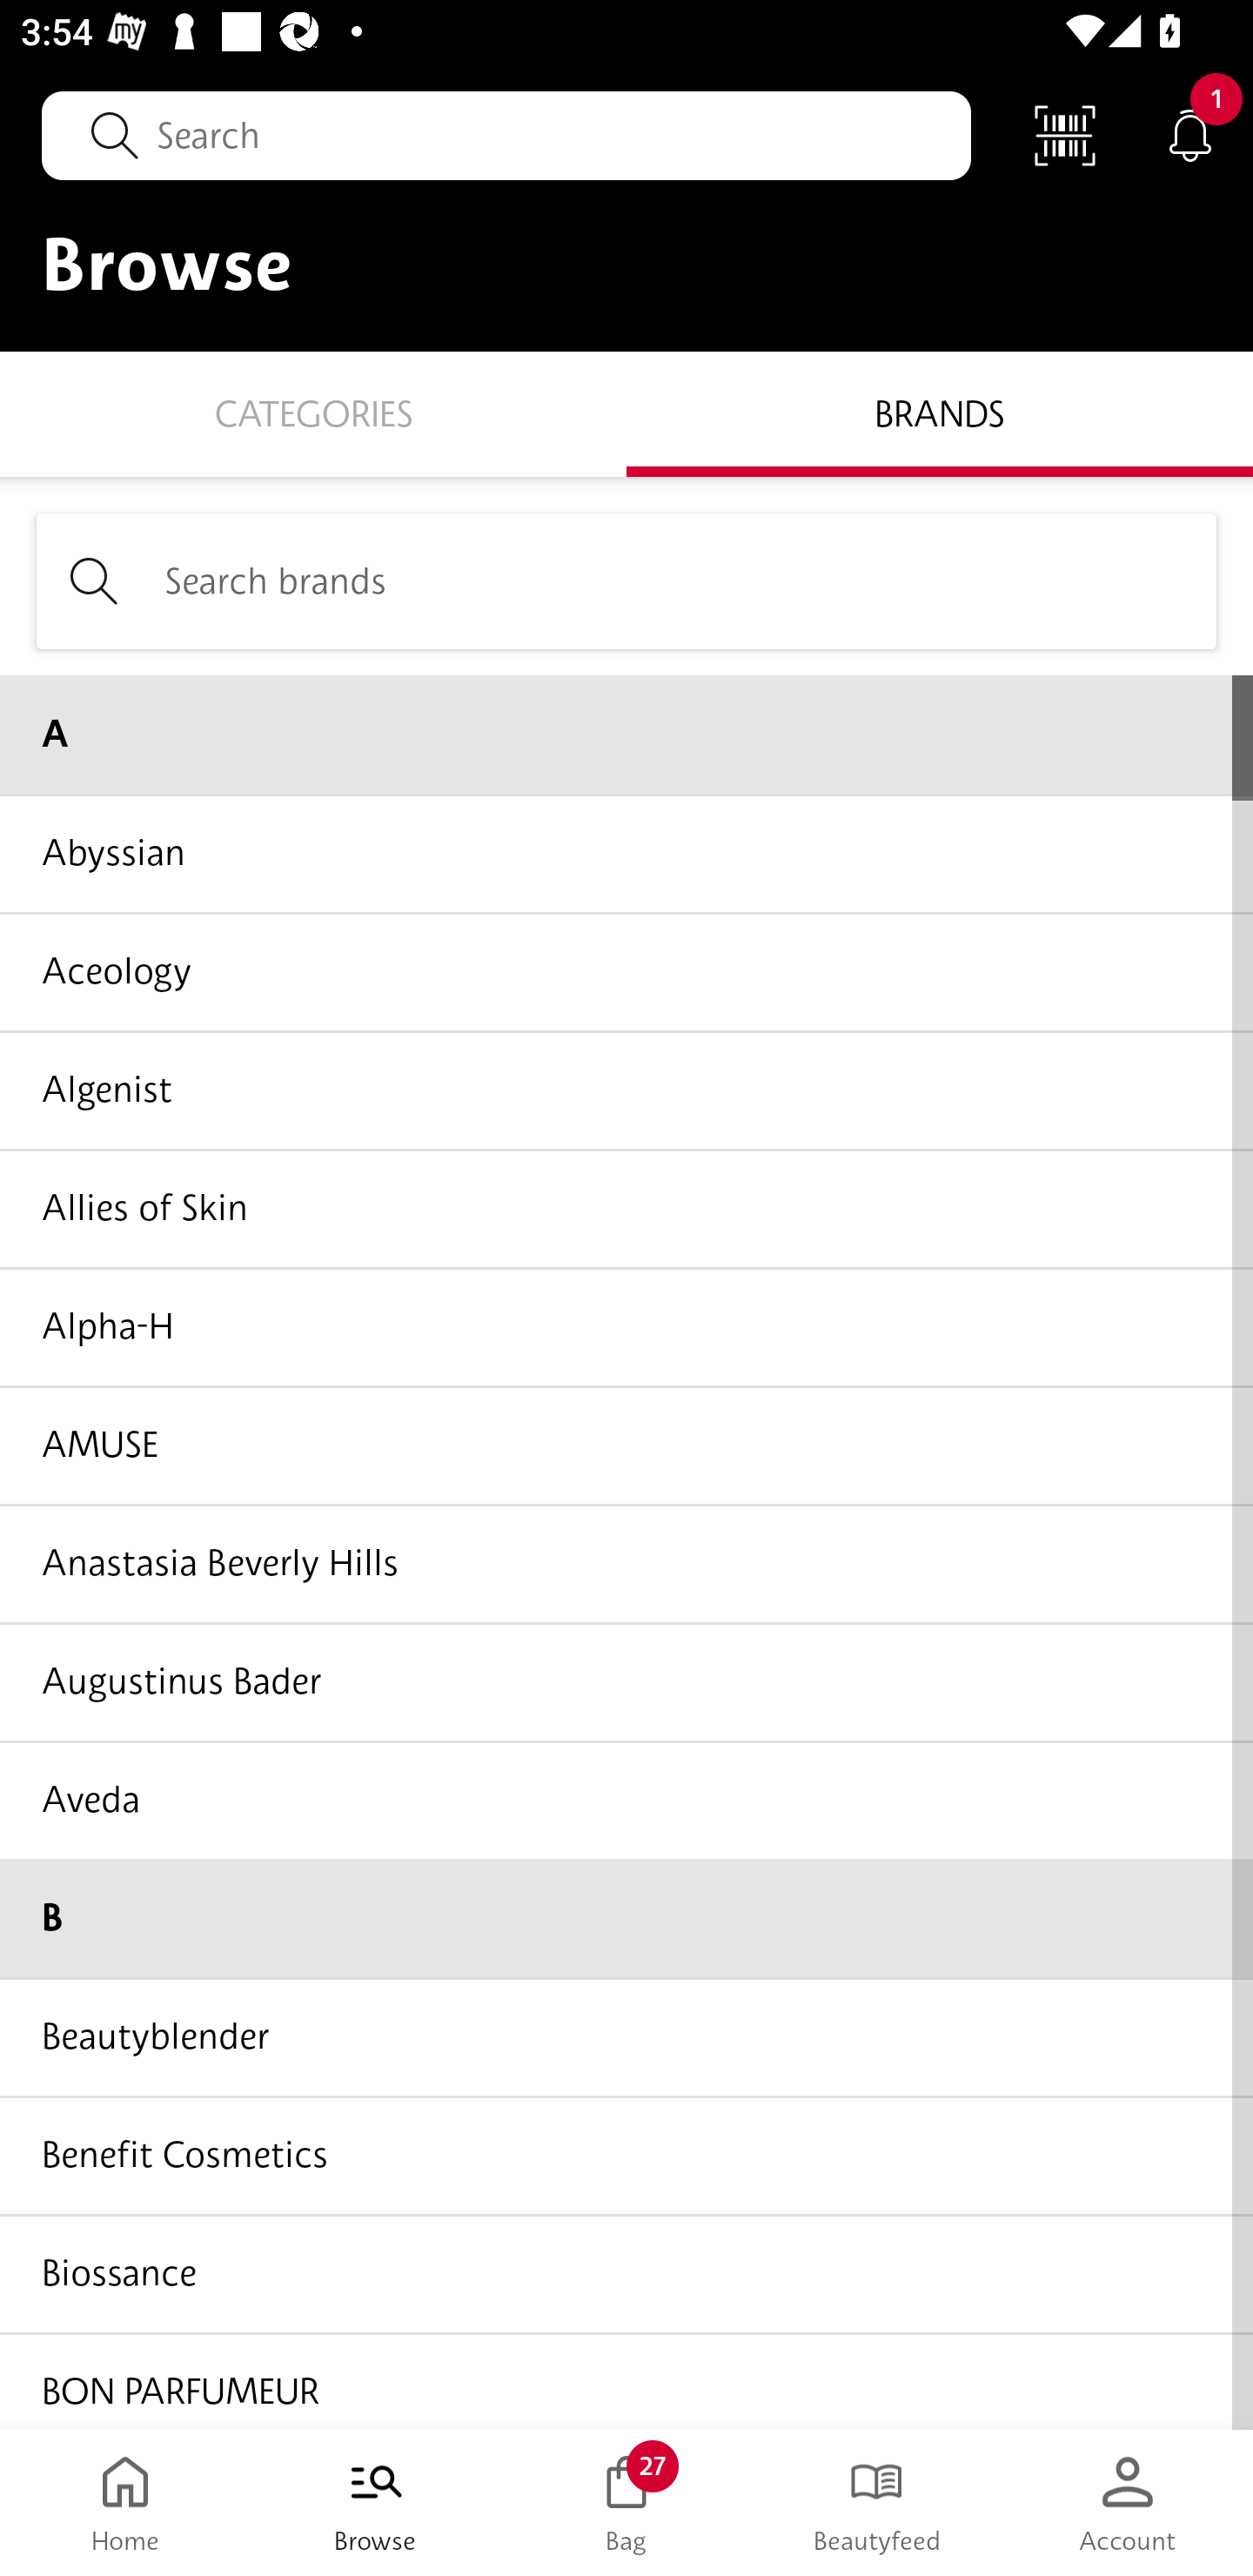 This screenshot has width=1253, height=2576. Describe the element at coordinates (626, 1326) in the screenshot. I see `Alpha-H` at that location.